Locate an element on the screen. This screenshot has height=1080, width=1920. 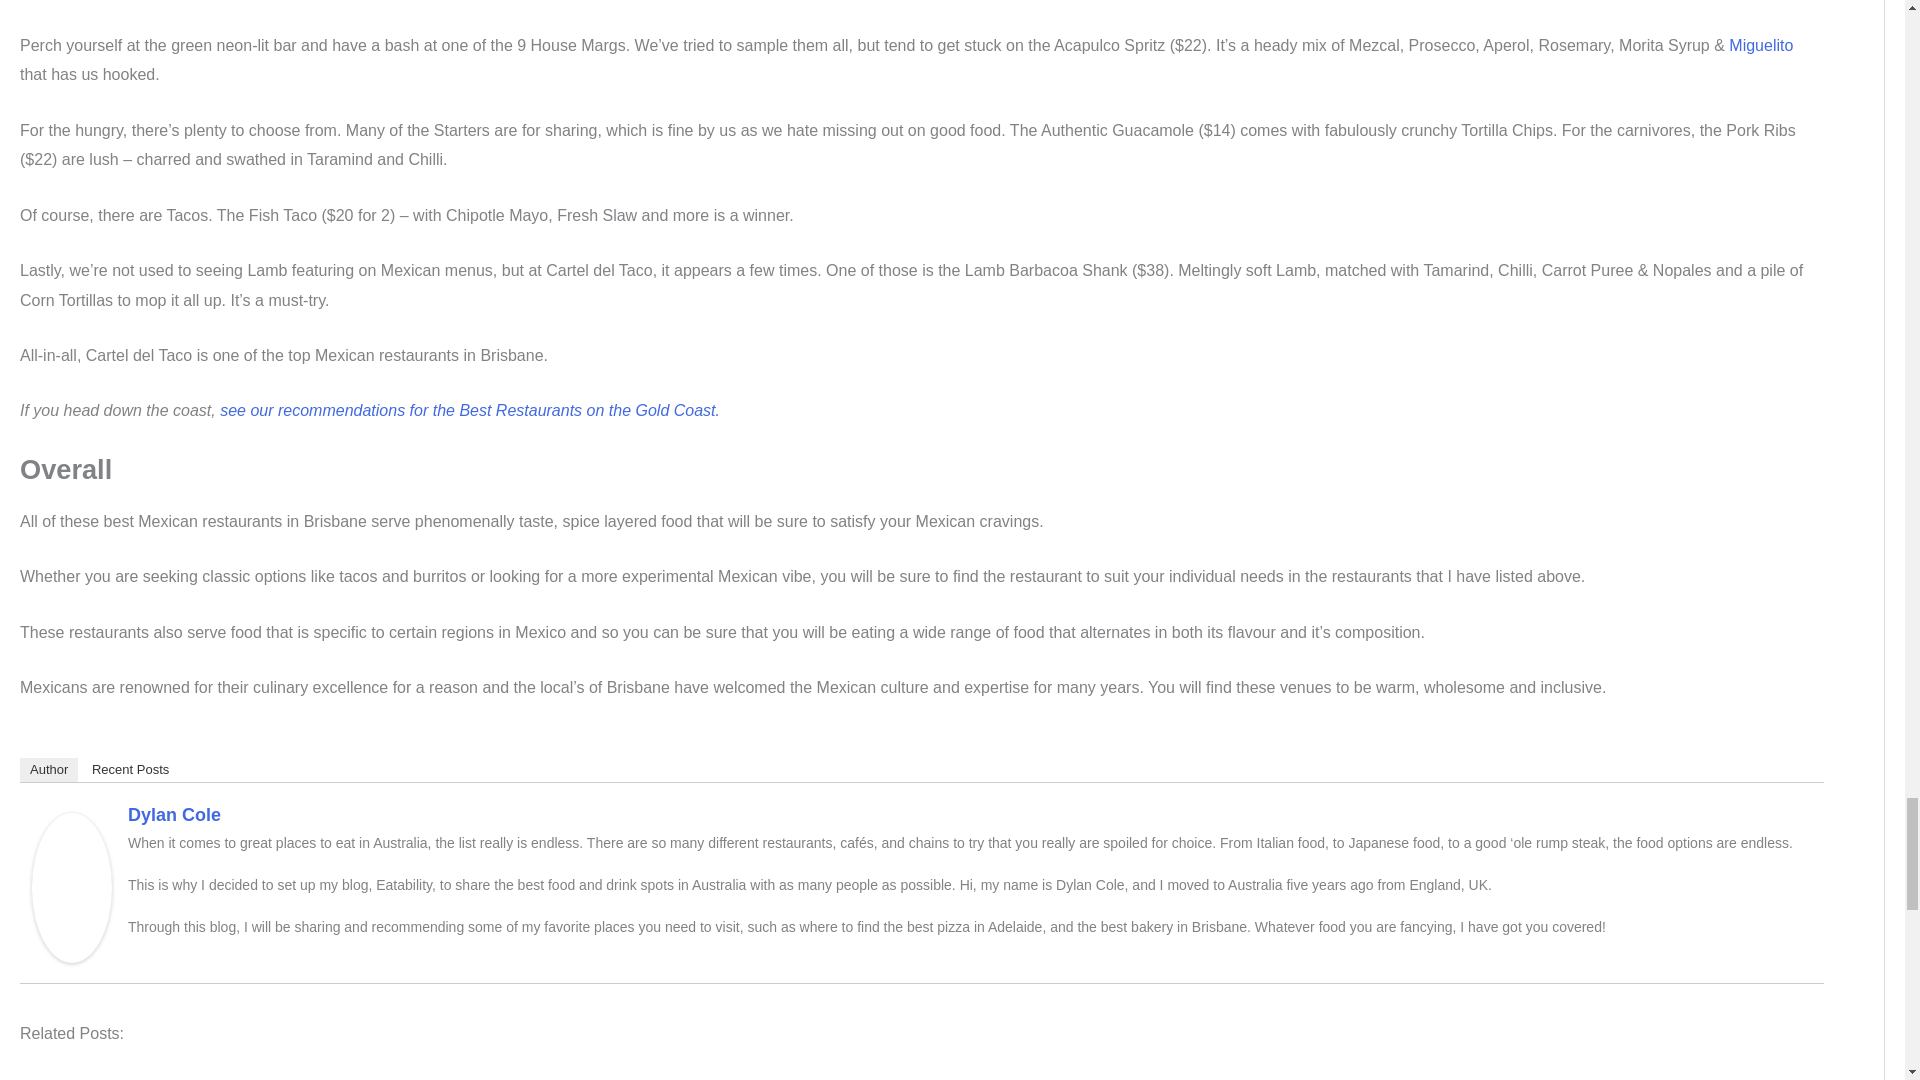
The 15 Best Mexican Restaurants In Sydney is located at coordinates (262, 1078).